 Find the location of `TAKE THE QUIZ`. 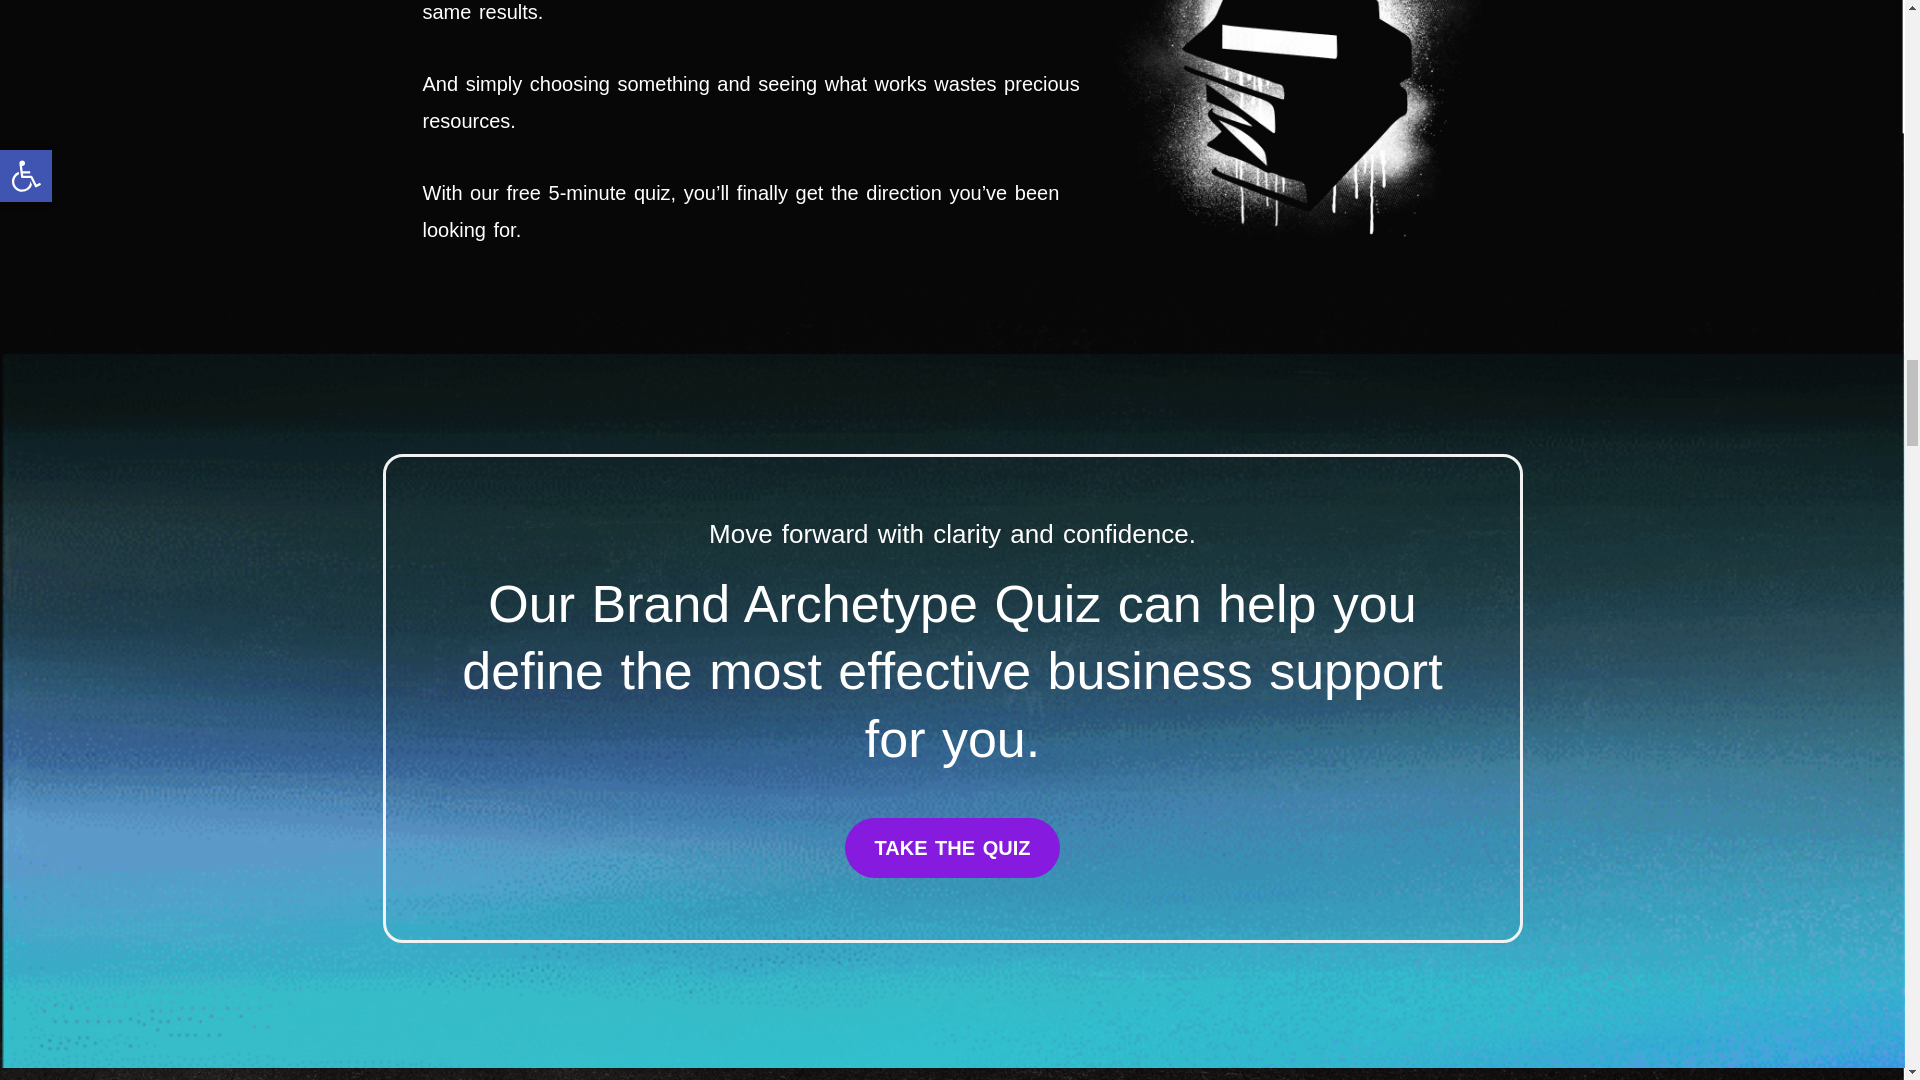

TAKE THE QUIZ is located at coordinates (952, 848).